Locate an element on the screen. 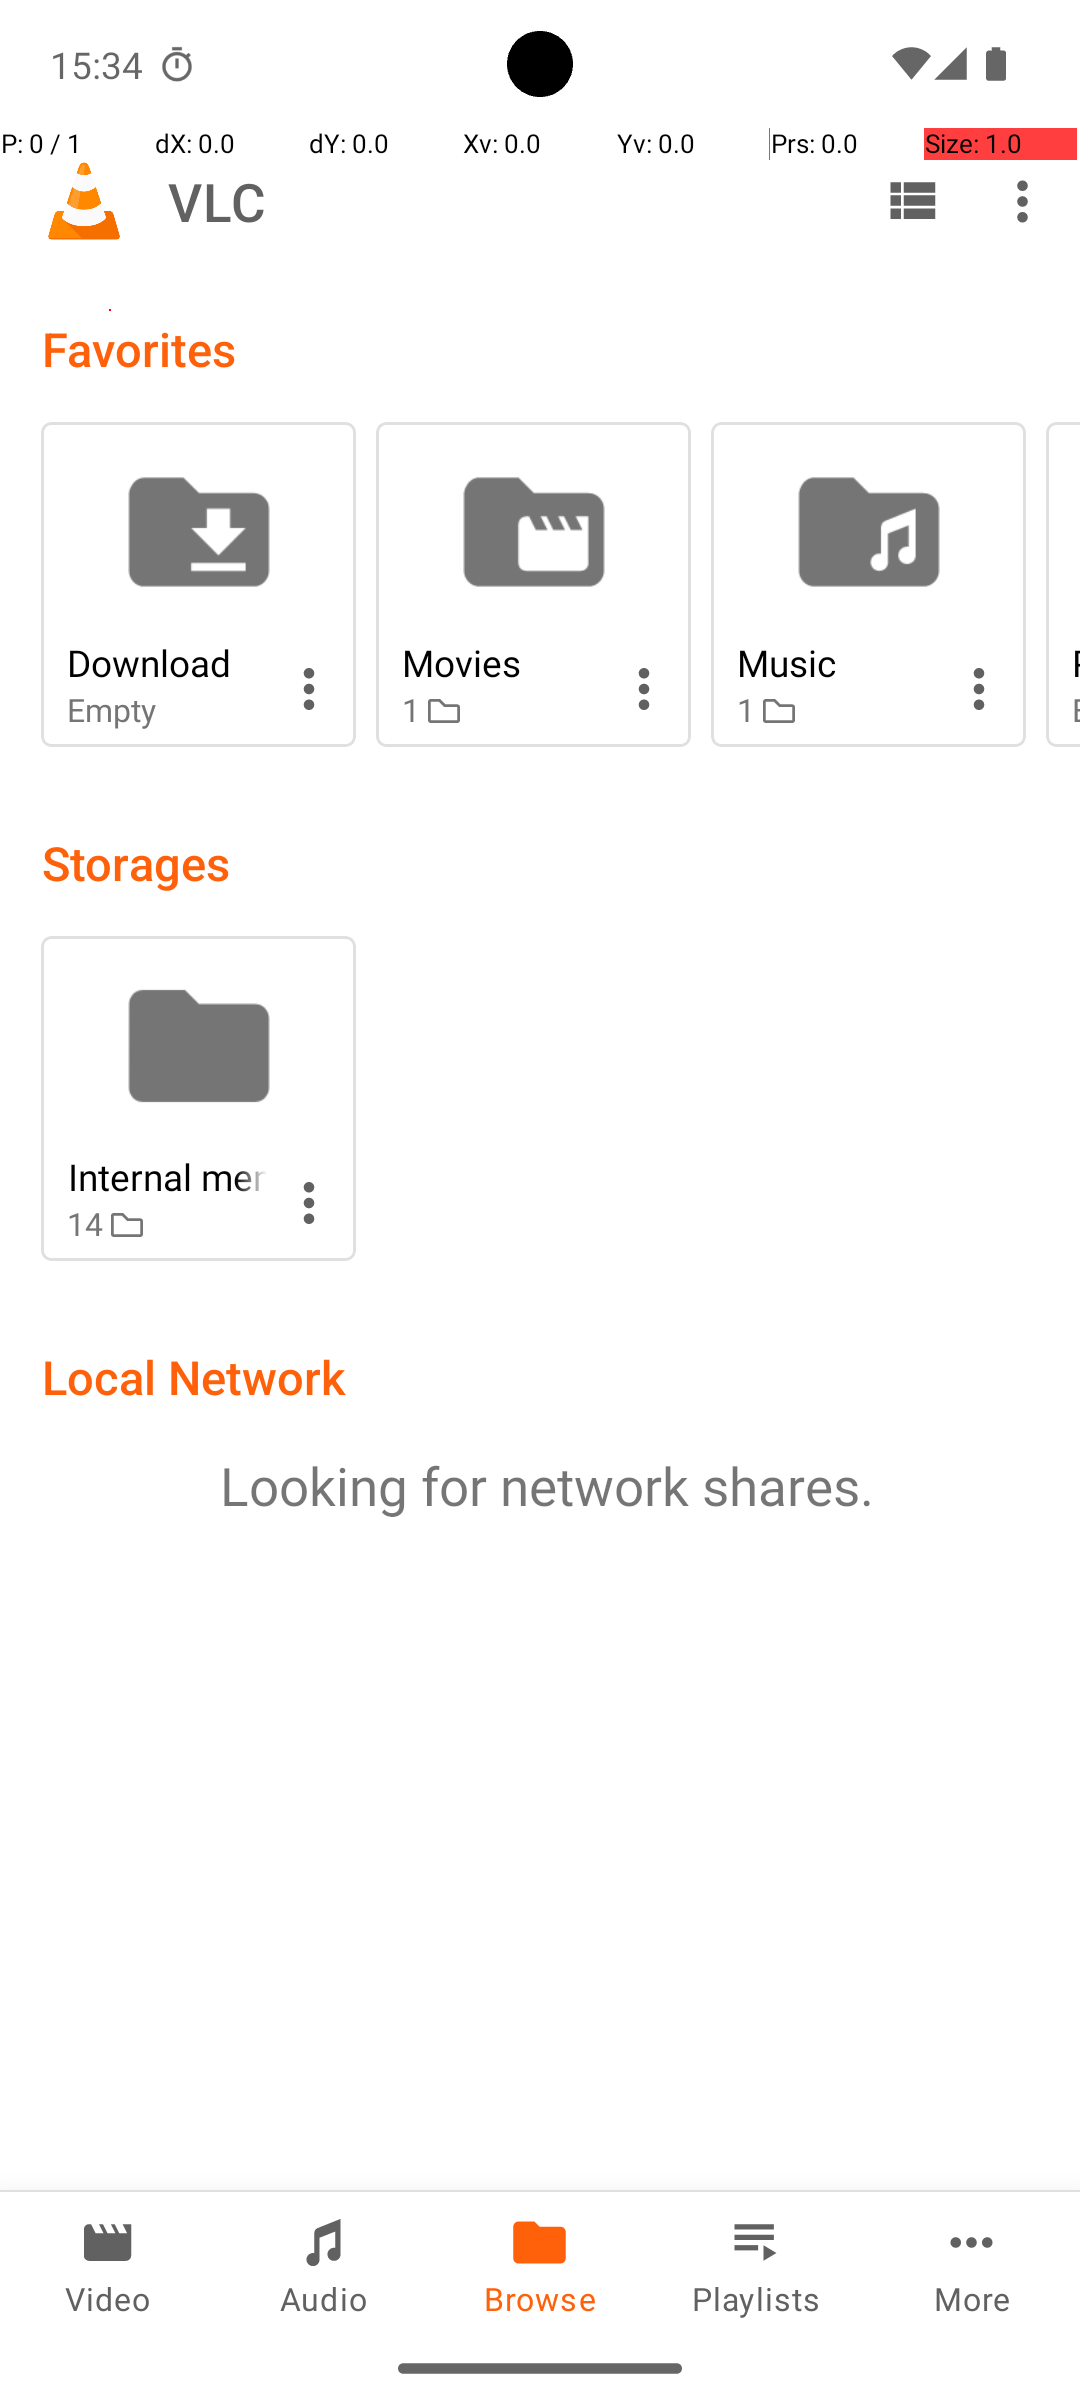 The width and height of the screenshot is (1080, 2400). Folder: Internal memory, 14 subfolders is located at coordinates (198, 1098).